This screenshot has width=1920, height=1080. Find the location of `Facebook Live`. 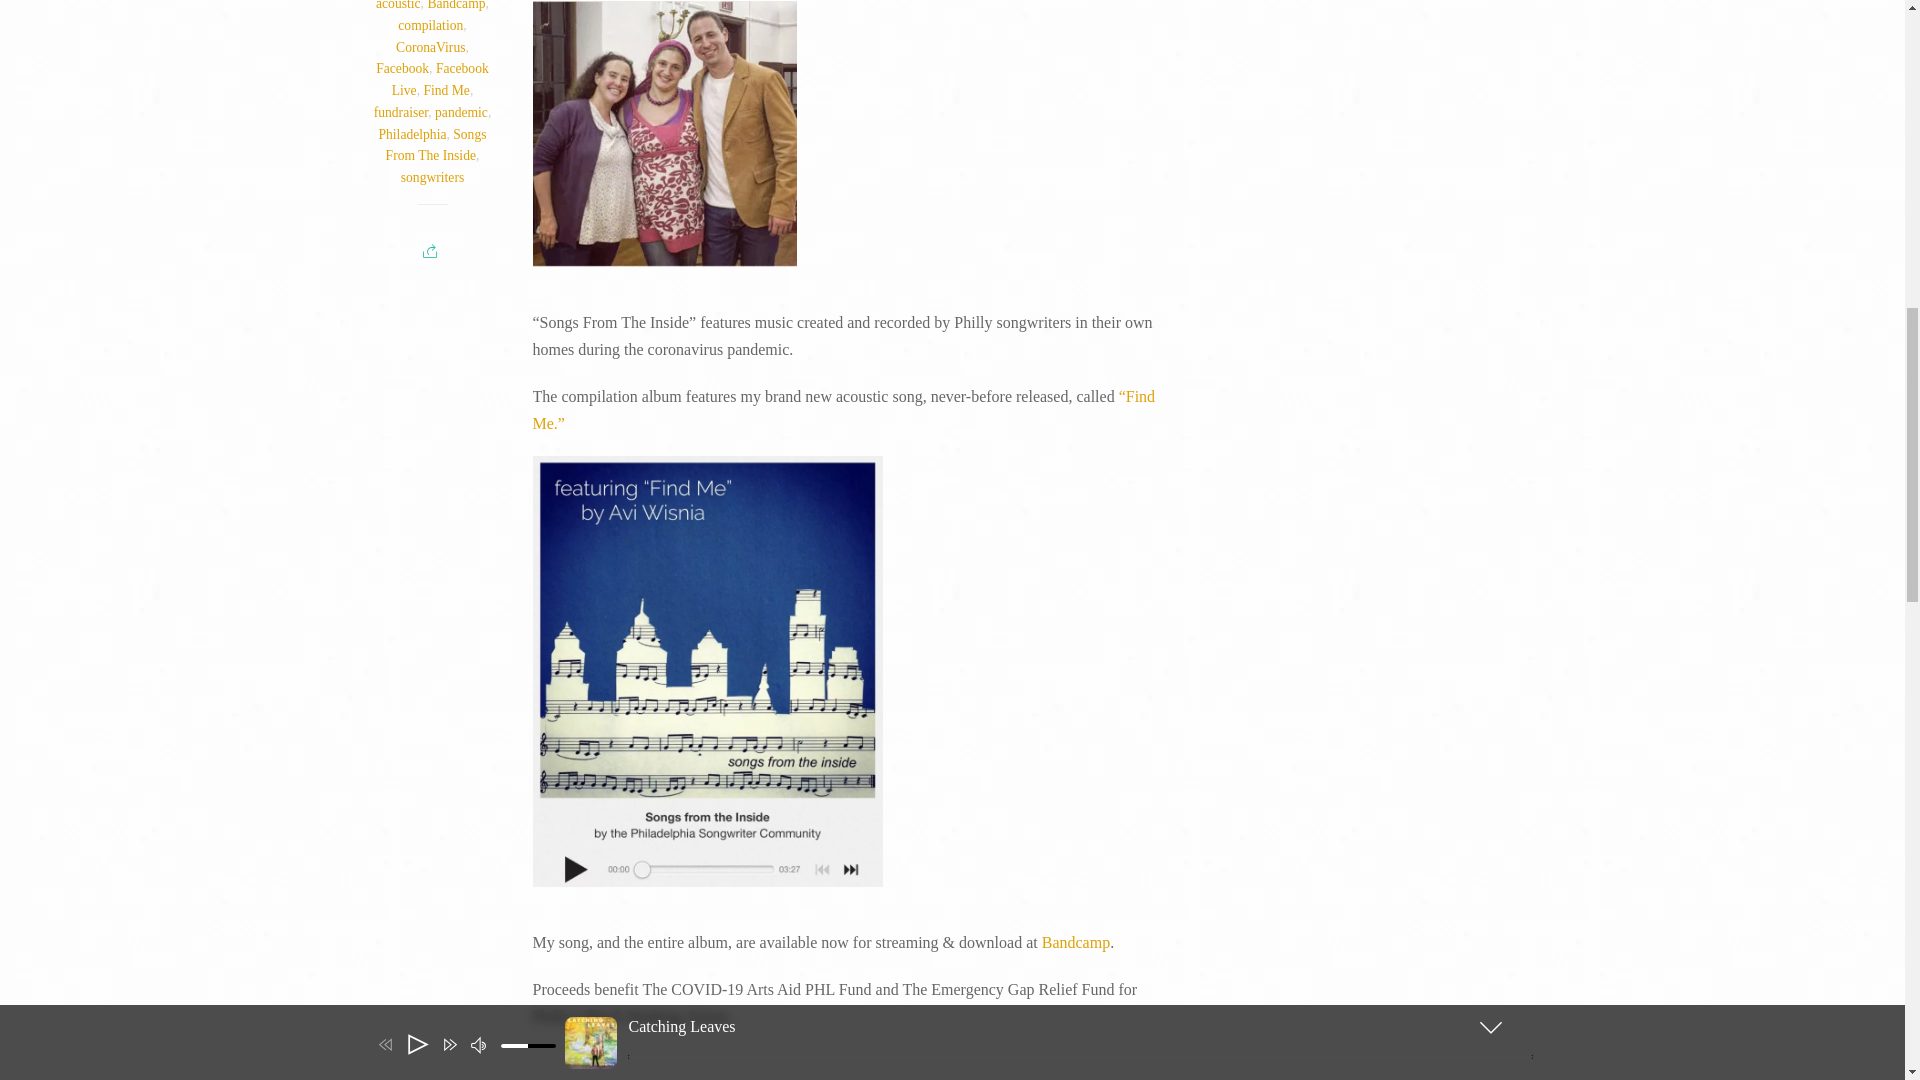

Facebook Live is located at coordinates (440, 79).